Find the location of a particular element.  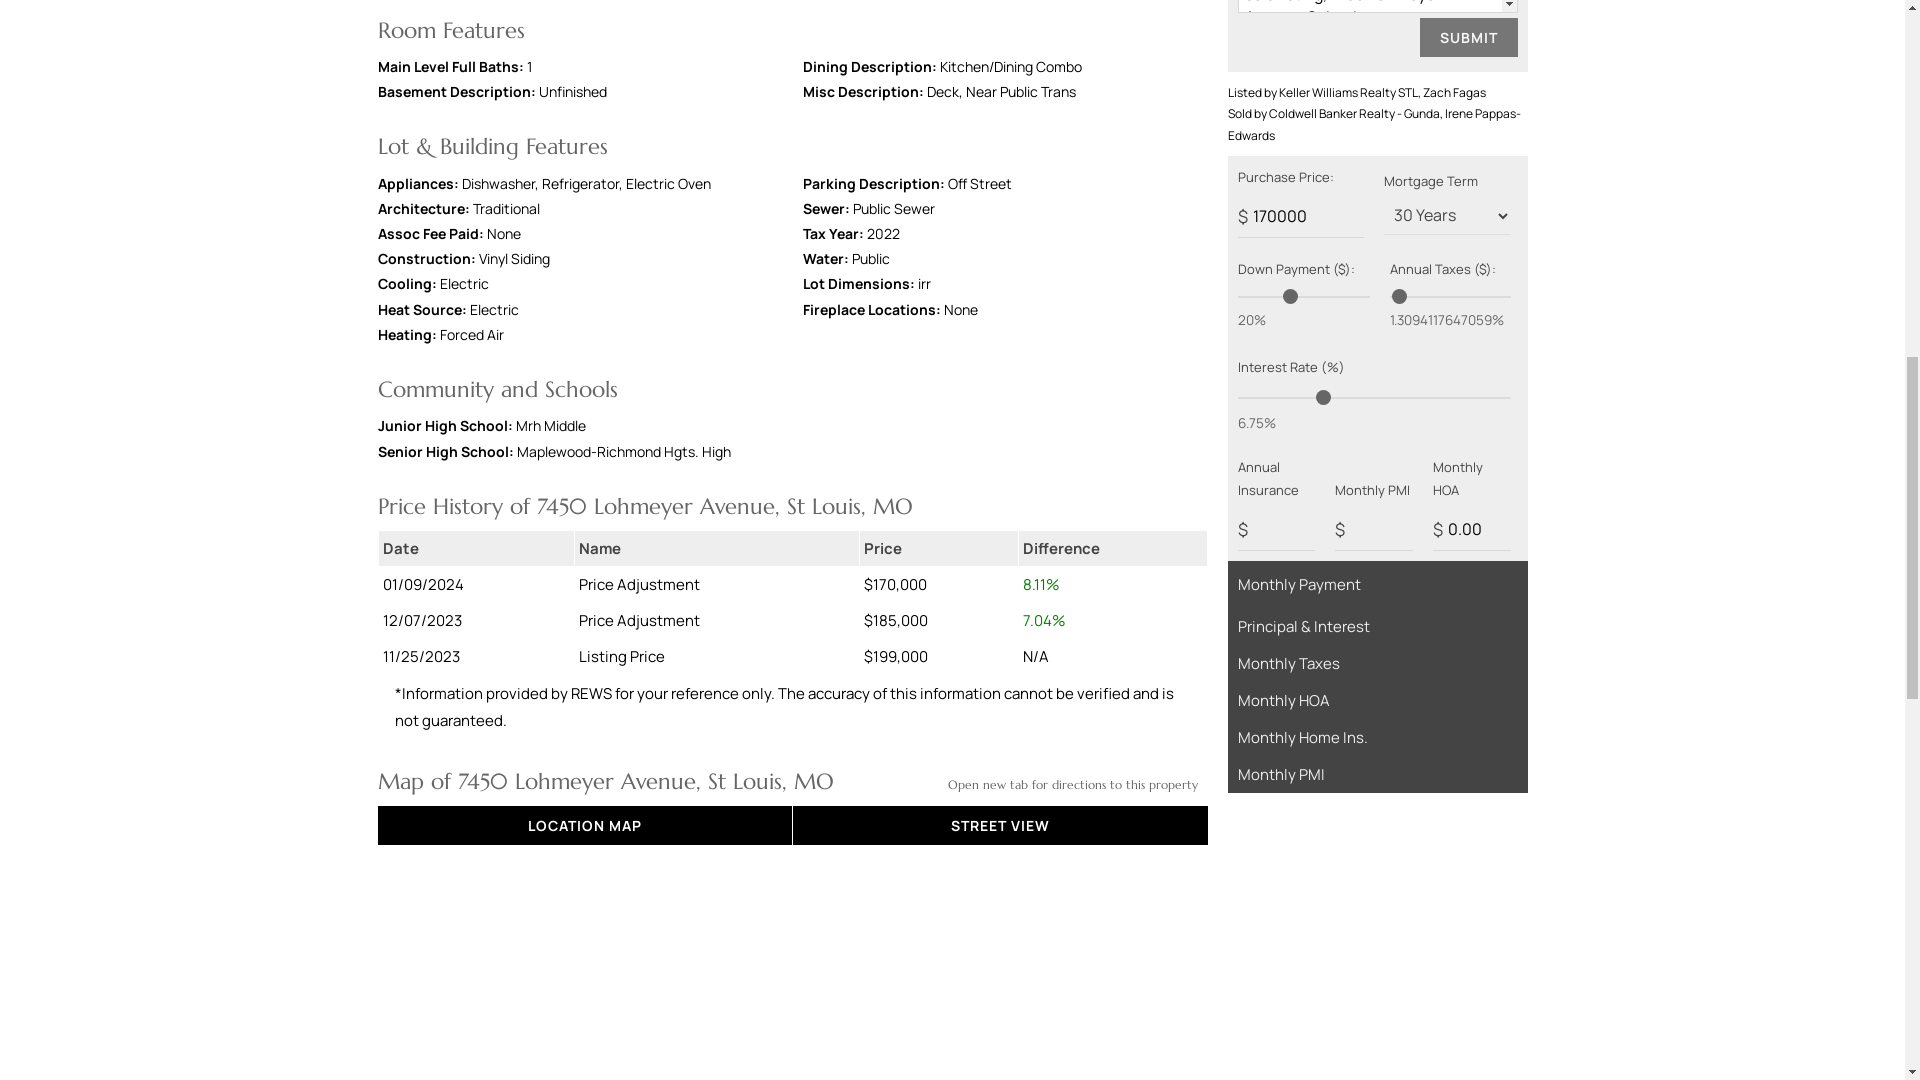

1.3 is located at coordinates (1450, 296).